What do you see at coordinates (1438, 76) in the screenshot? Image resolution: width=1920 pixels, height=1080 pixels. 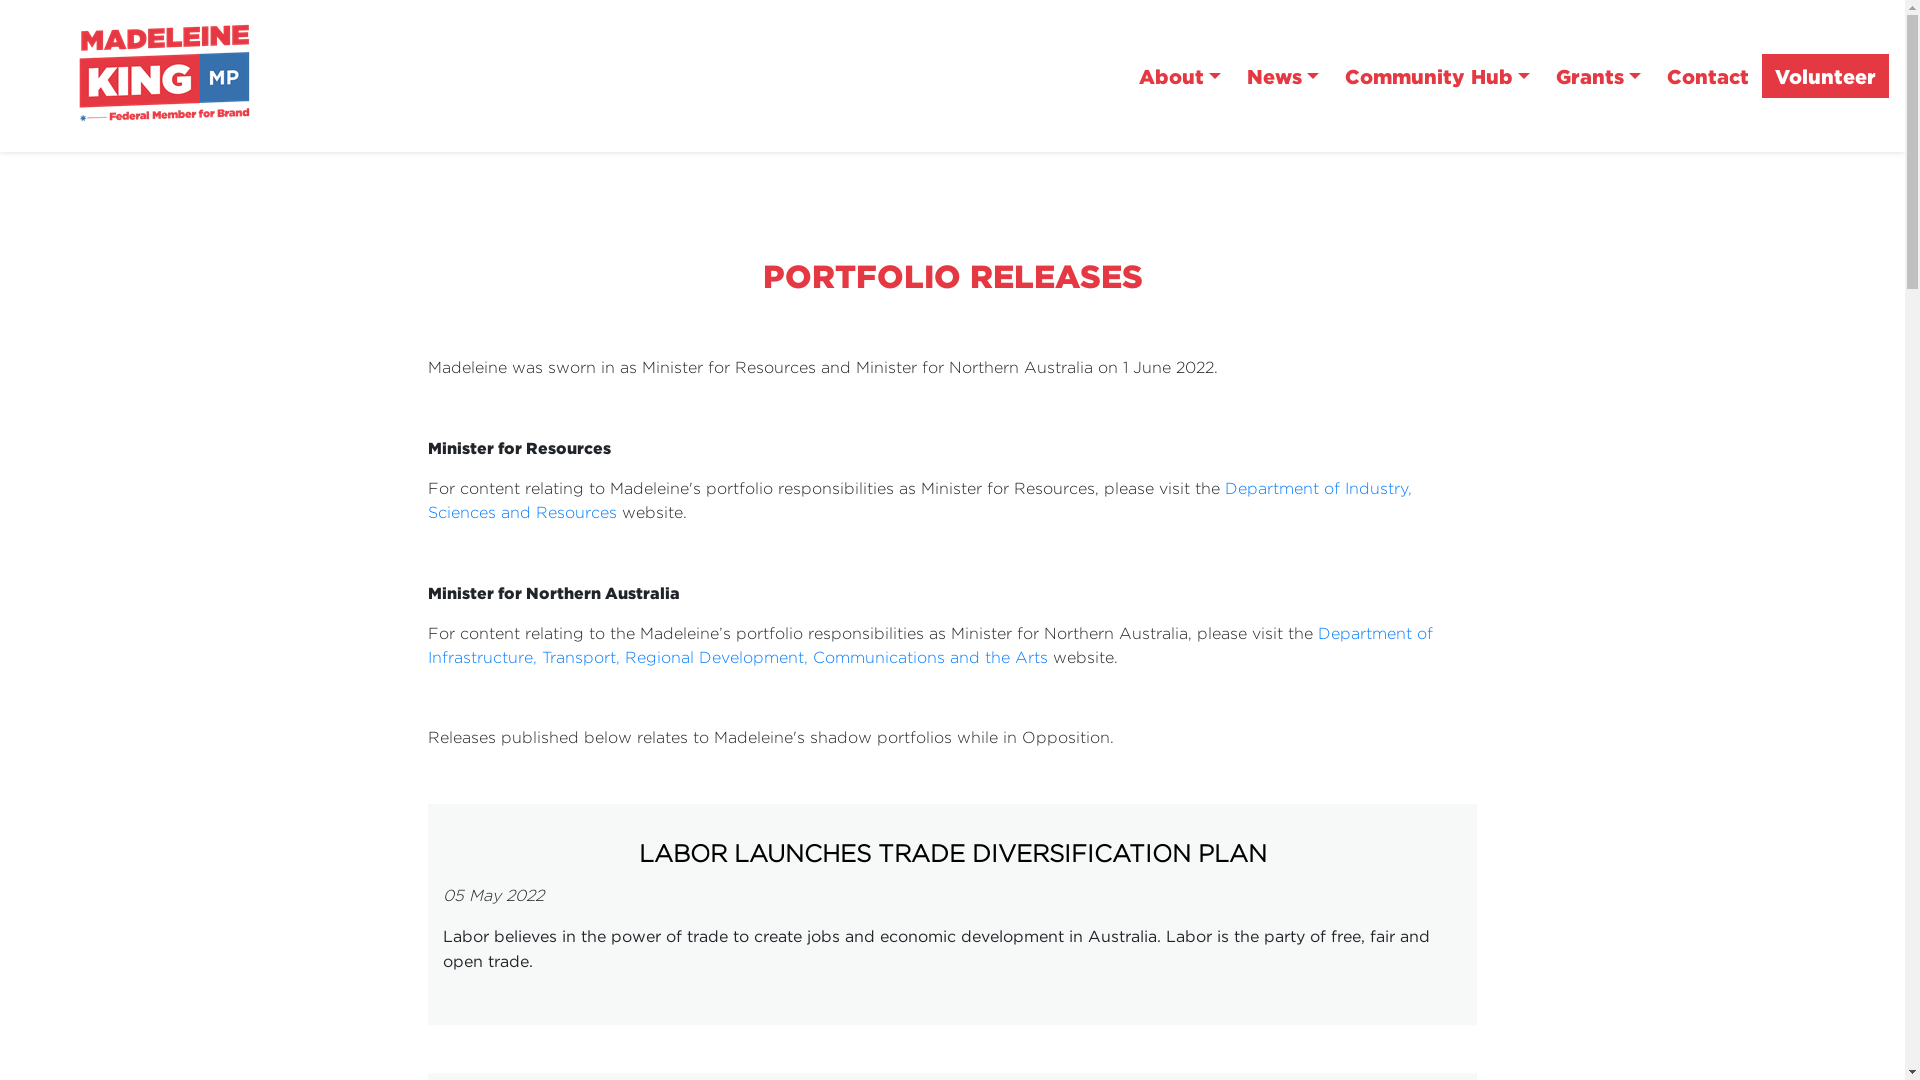 I see `Community Hub` at bounding box center [1438, 76].